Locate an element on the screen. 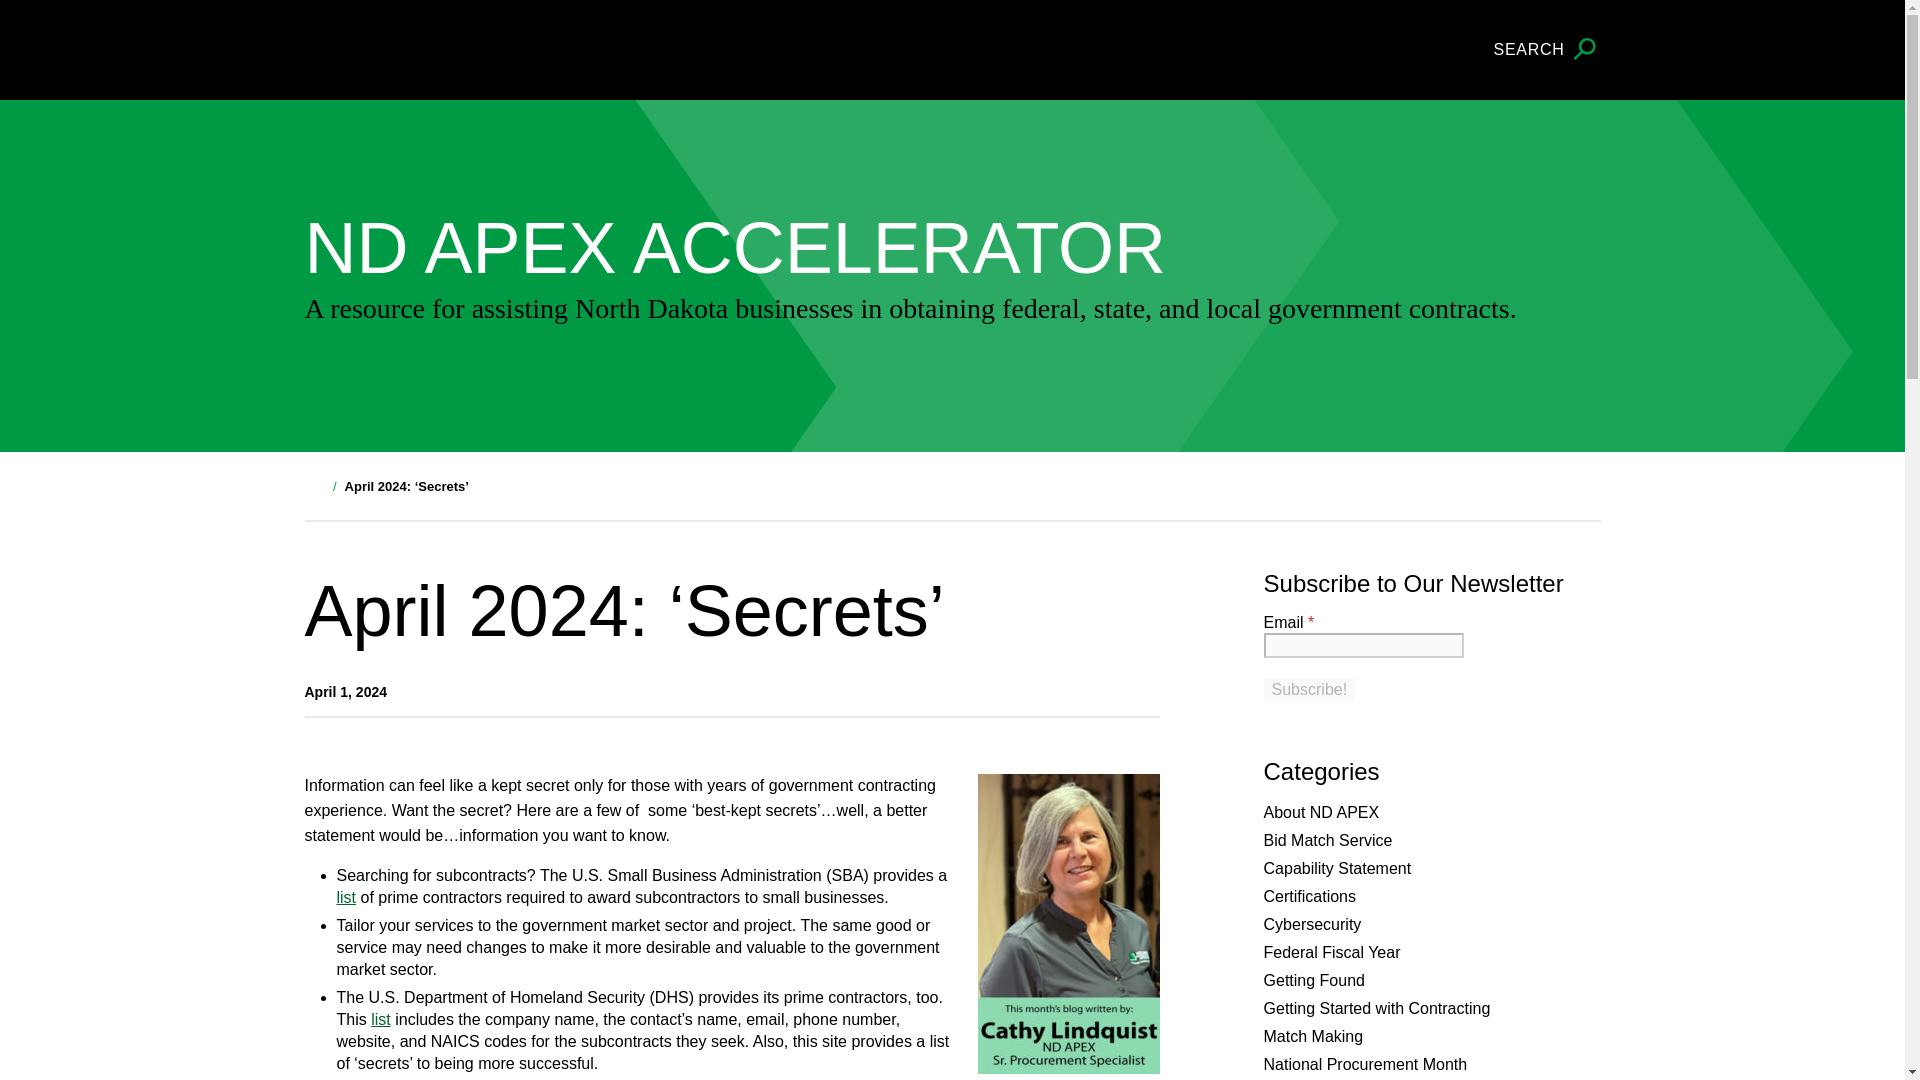 Image resolution: width=1920 pixels, height=1080 pixels. Subscribe! is located at coordinates (1309, 690).